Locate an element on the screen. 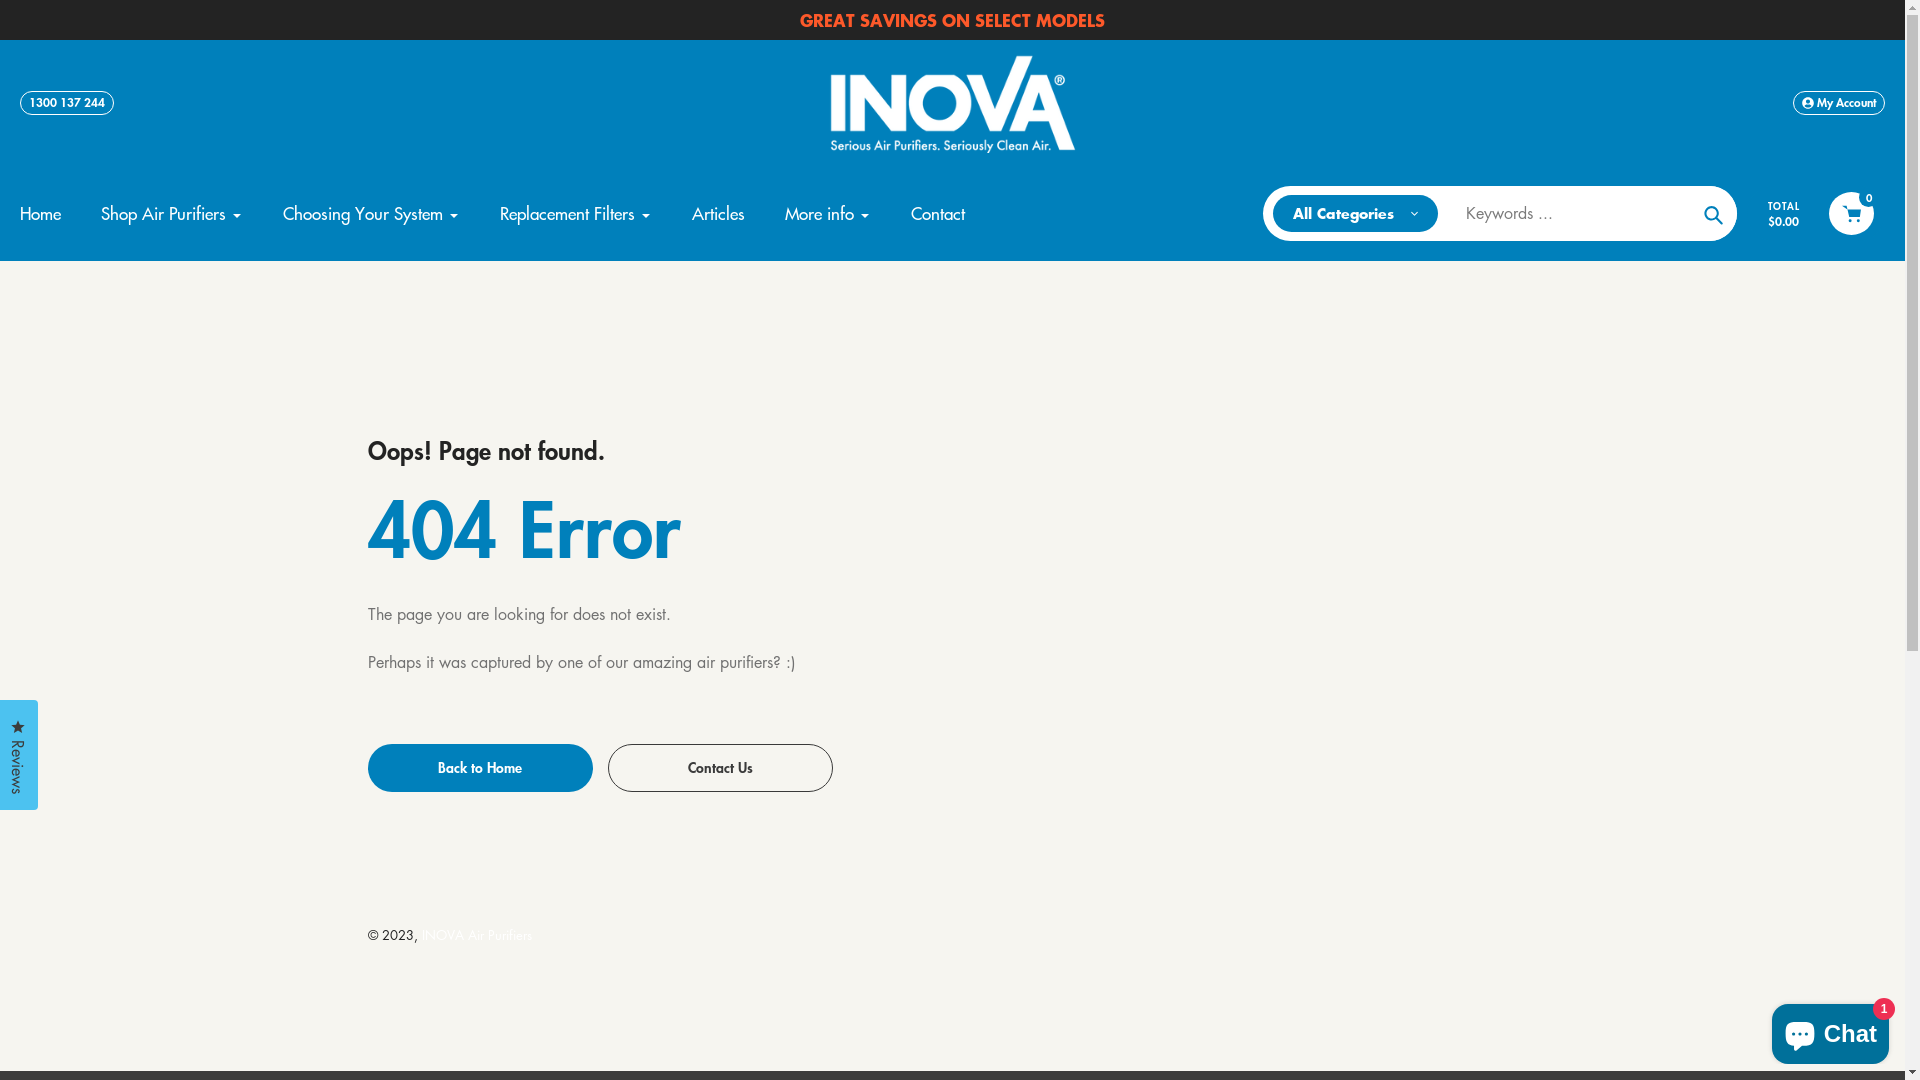  1300 137 244 is located at coordinates (67, 103).